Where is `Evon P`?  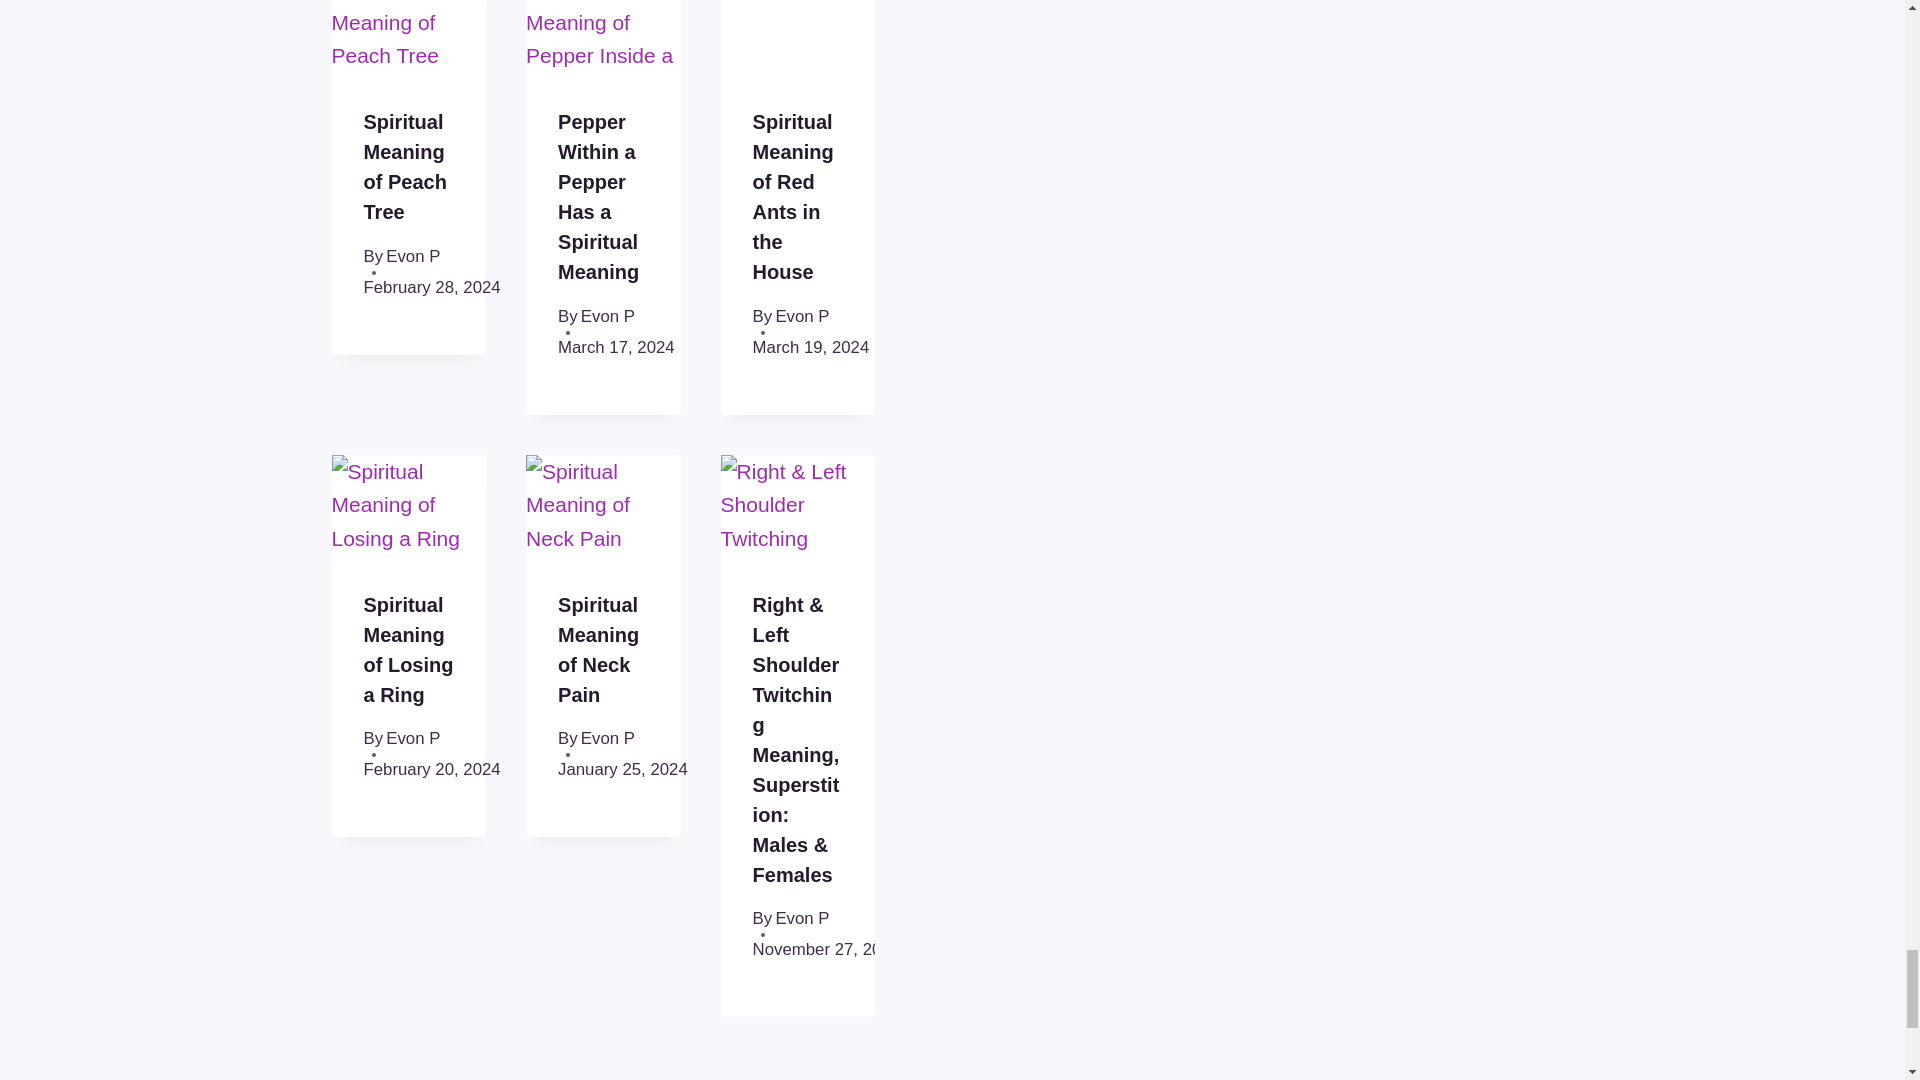
Evon P is located at coordinates (412, 738).